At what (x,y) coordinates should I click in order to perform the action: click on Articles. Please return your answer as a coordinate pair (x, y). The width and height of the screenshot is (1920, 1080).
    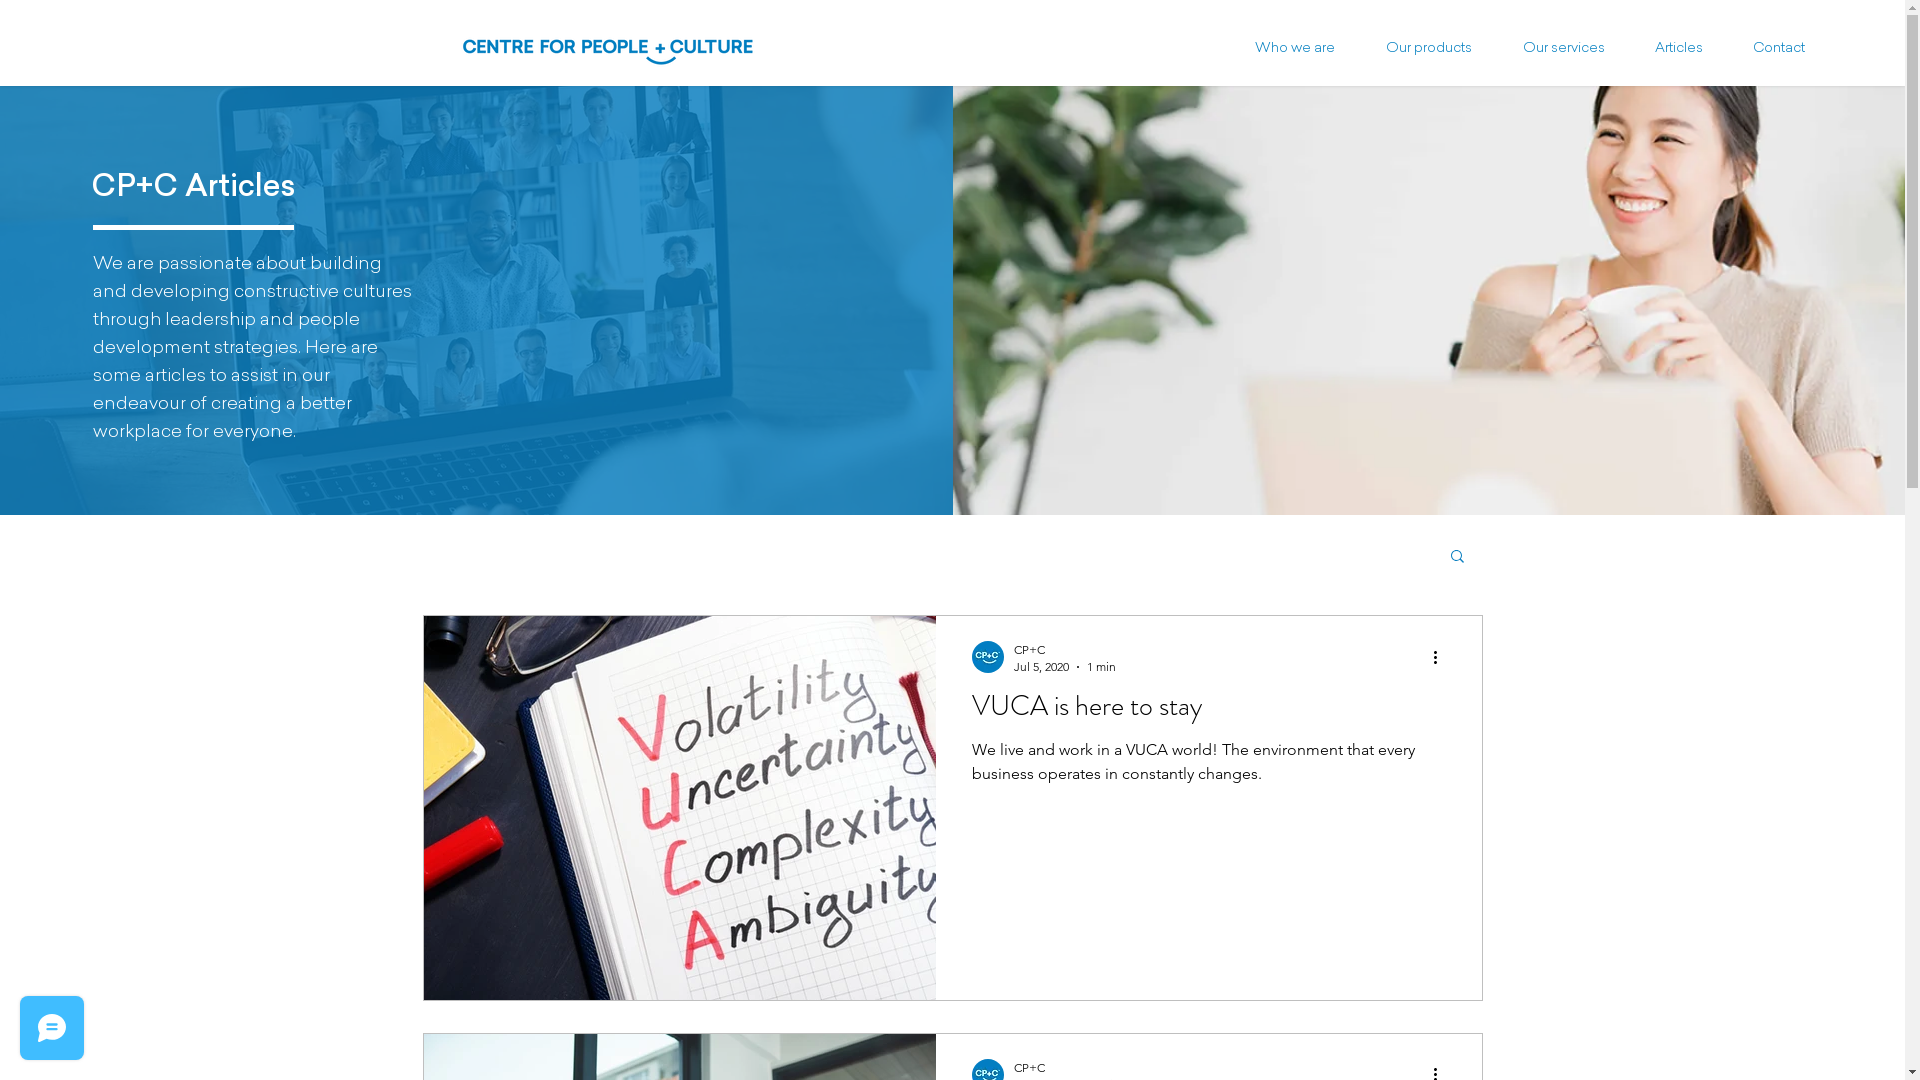
    Looking at the image, I should click on (1689, 49).